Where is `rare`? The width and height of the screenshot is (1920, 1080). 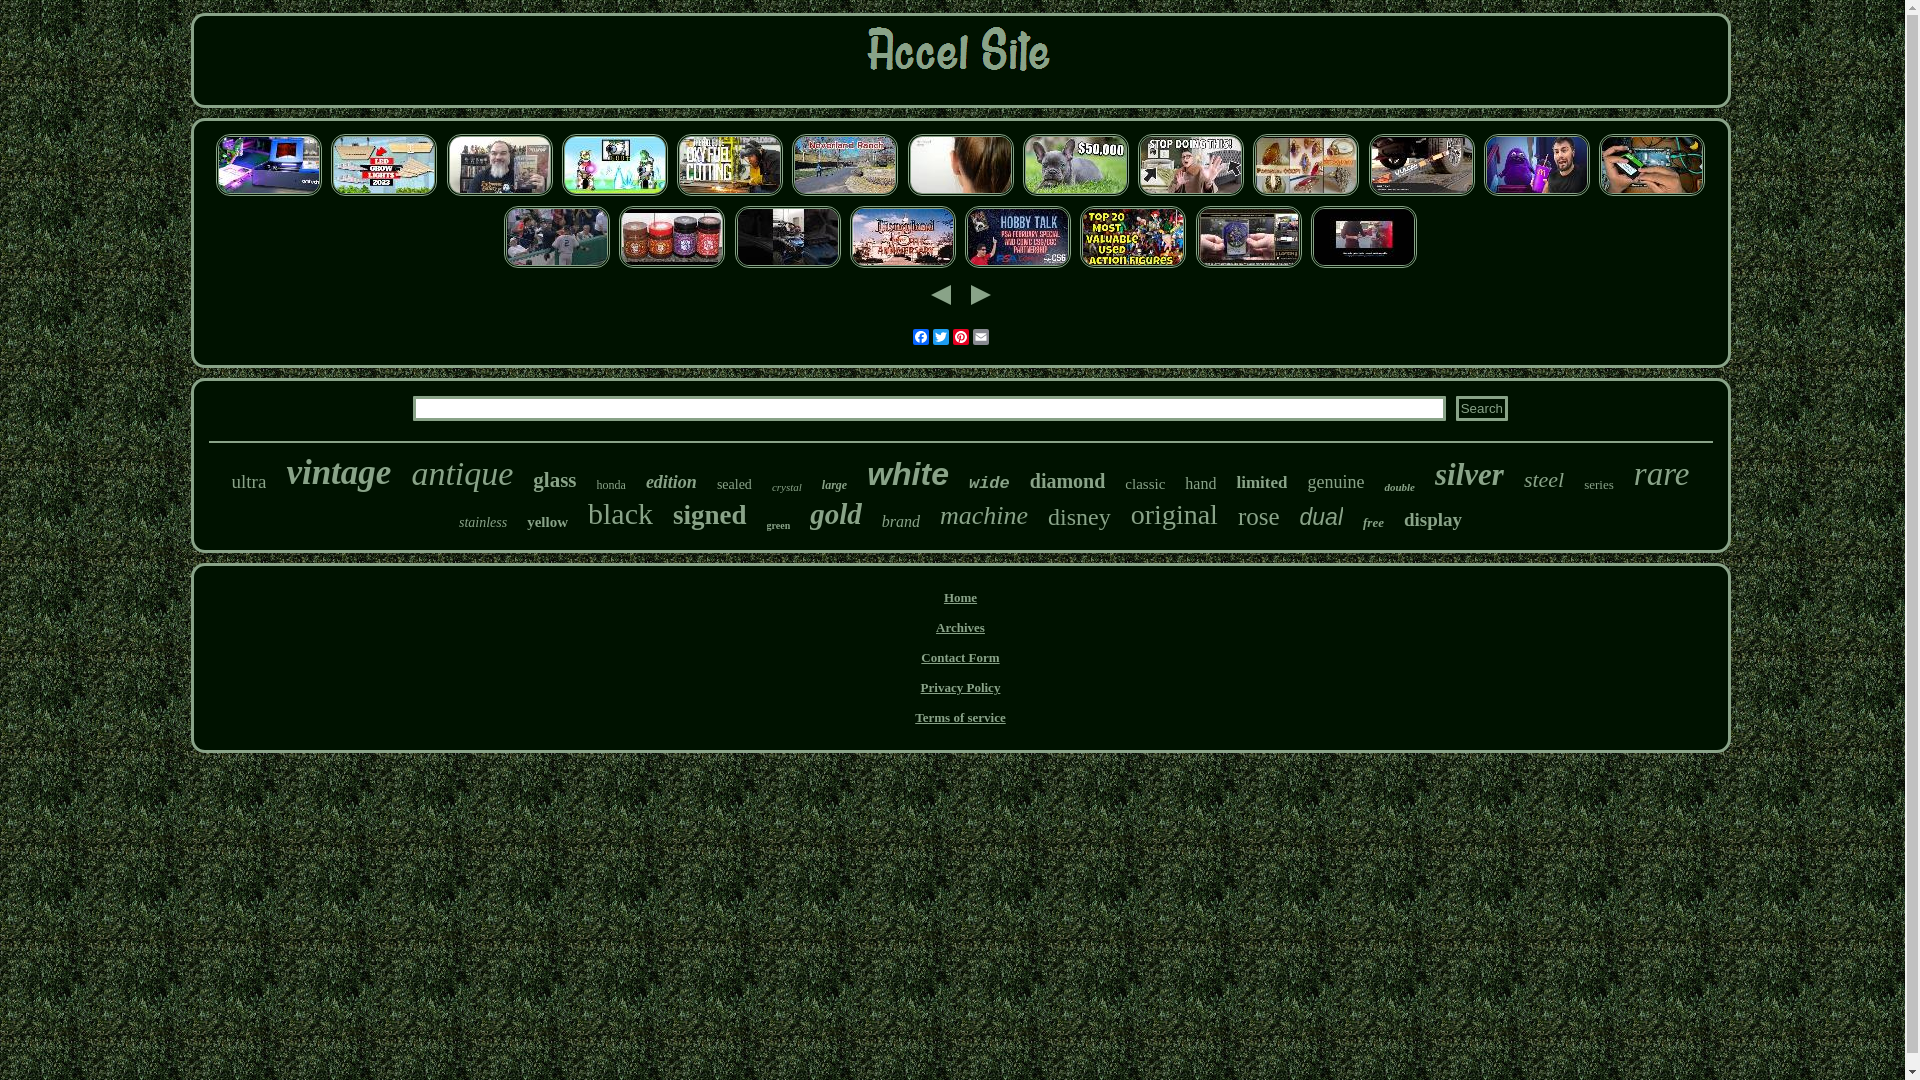
rare is located at coordinates (1662, 474).